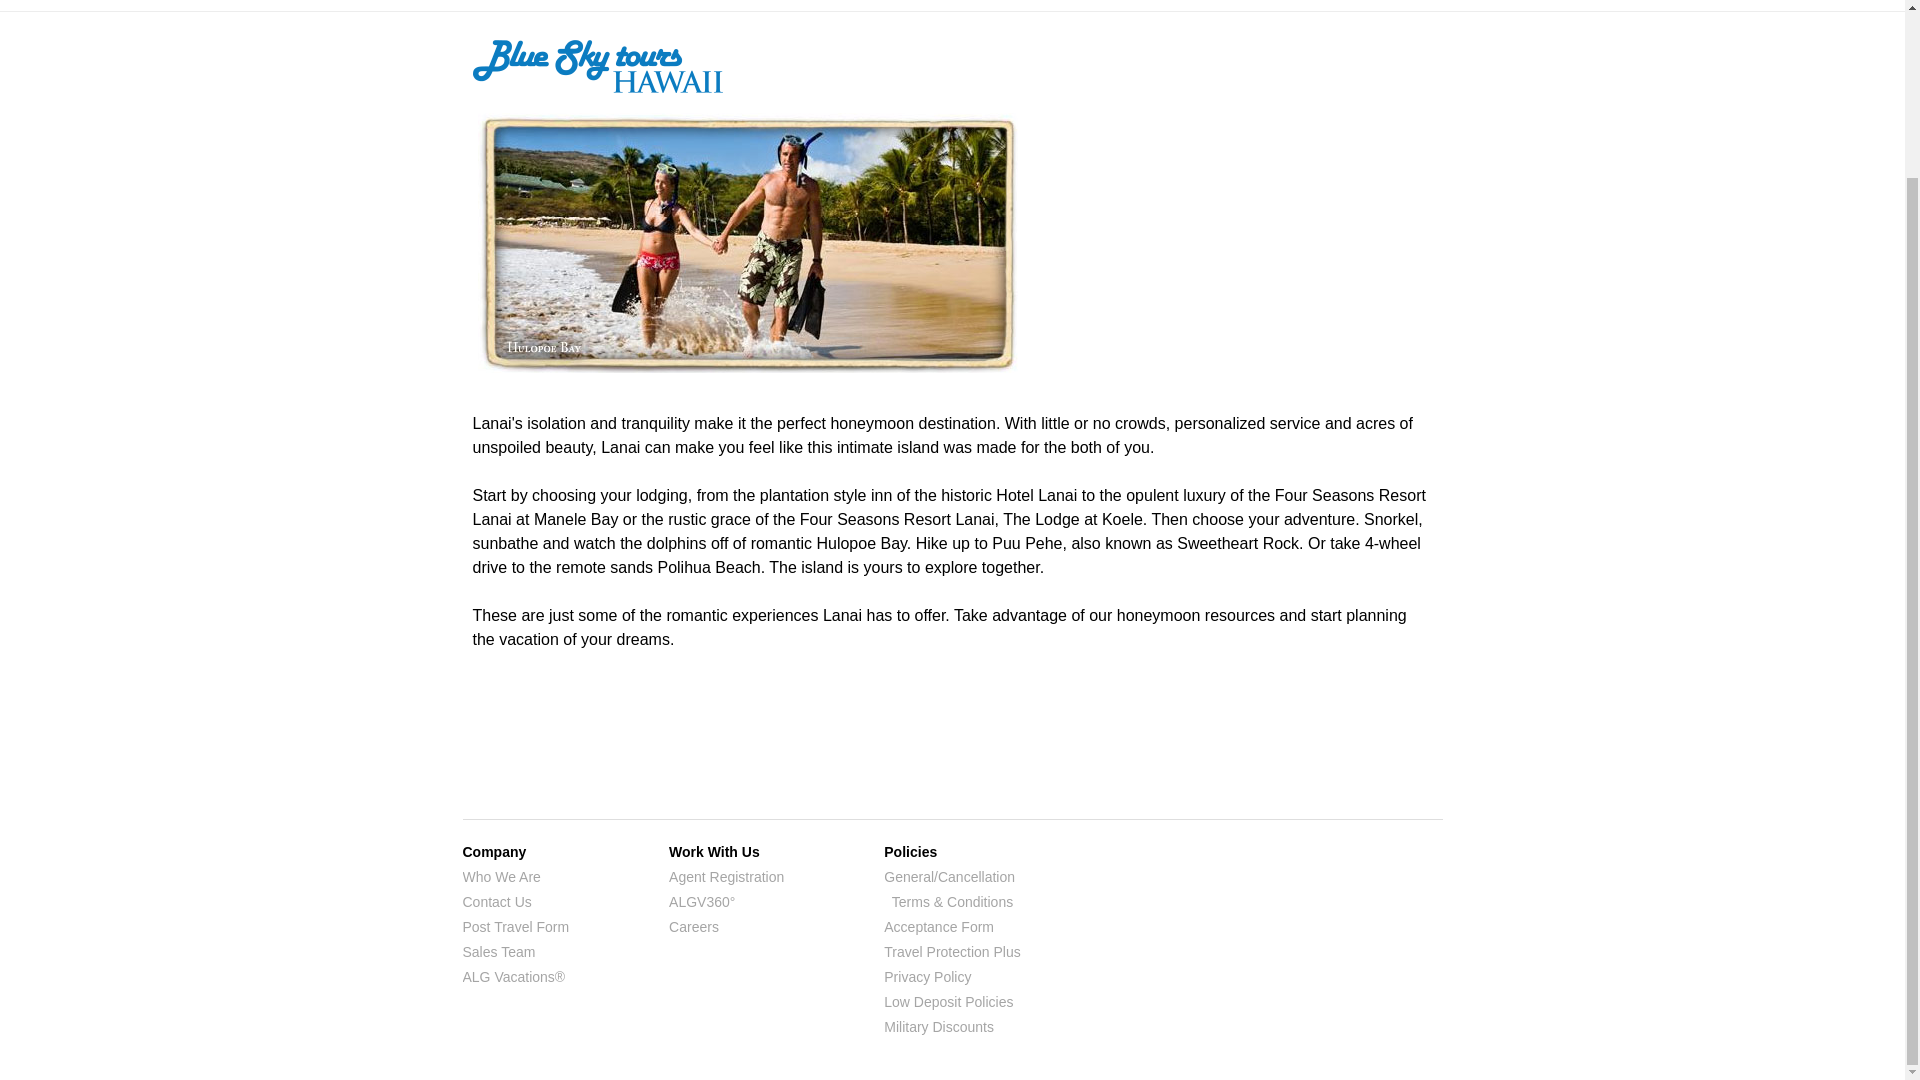 This screenshot has height=1080, width=1920. I want to click on Who We Are, so click(500, 876).